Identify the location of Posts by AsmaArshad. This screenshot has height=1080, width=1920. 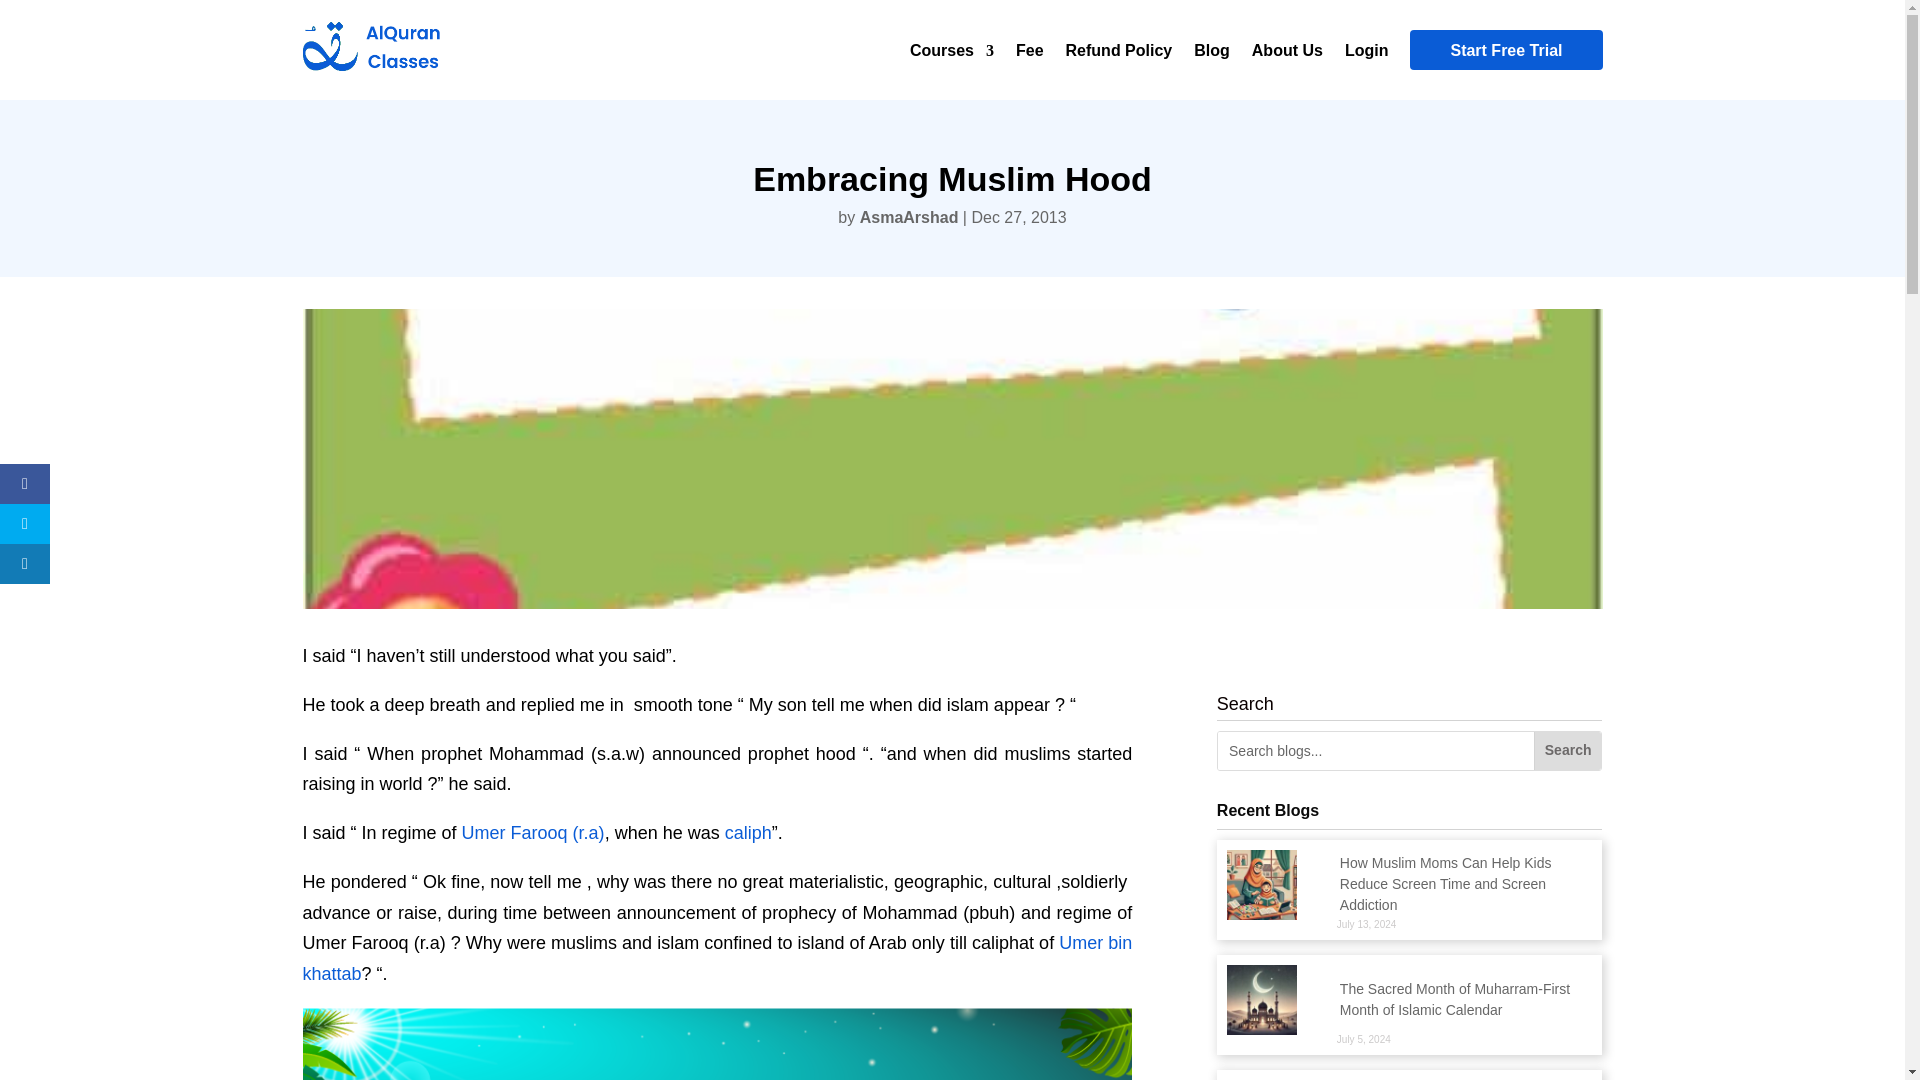
(909, 217).